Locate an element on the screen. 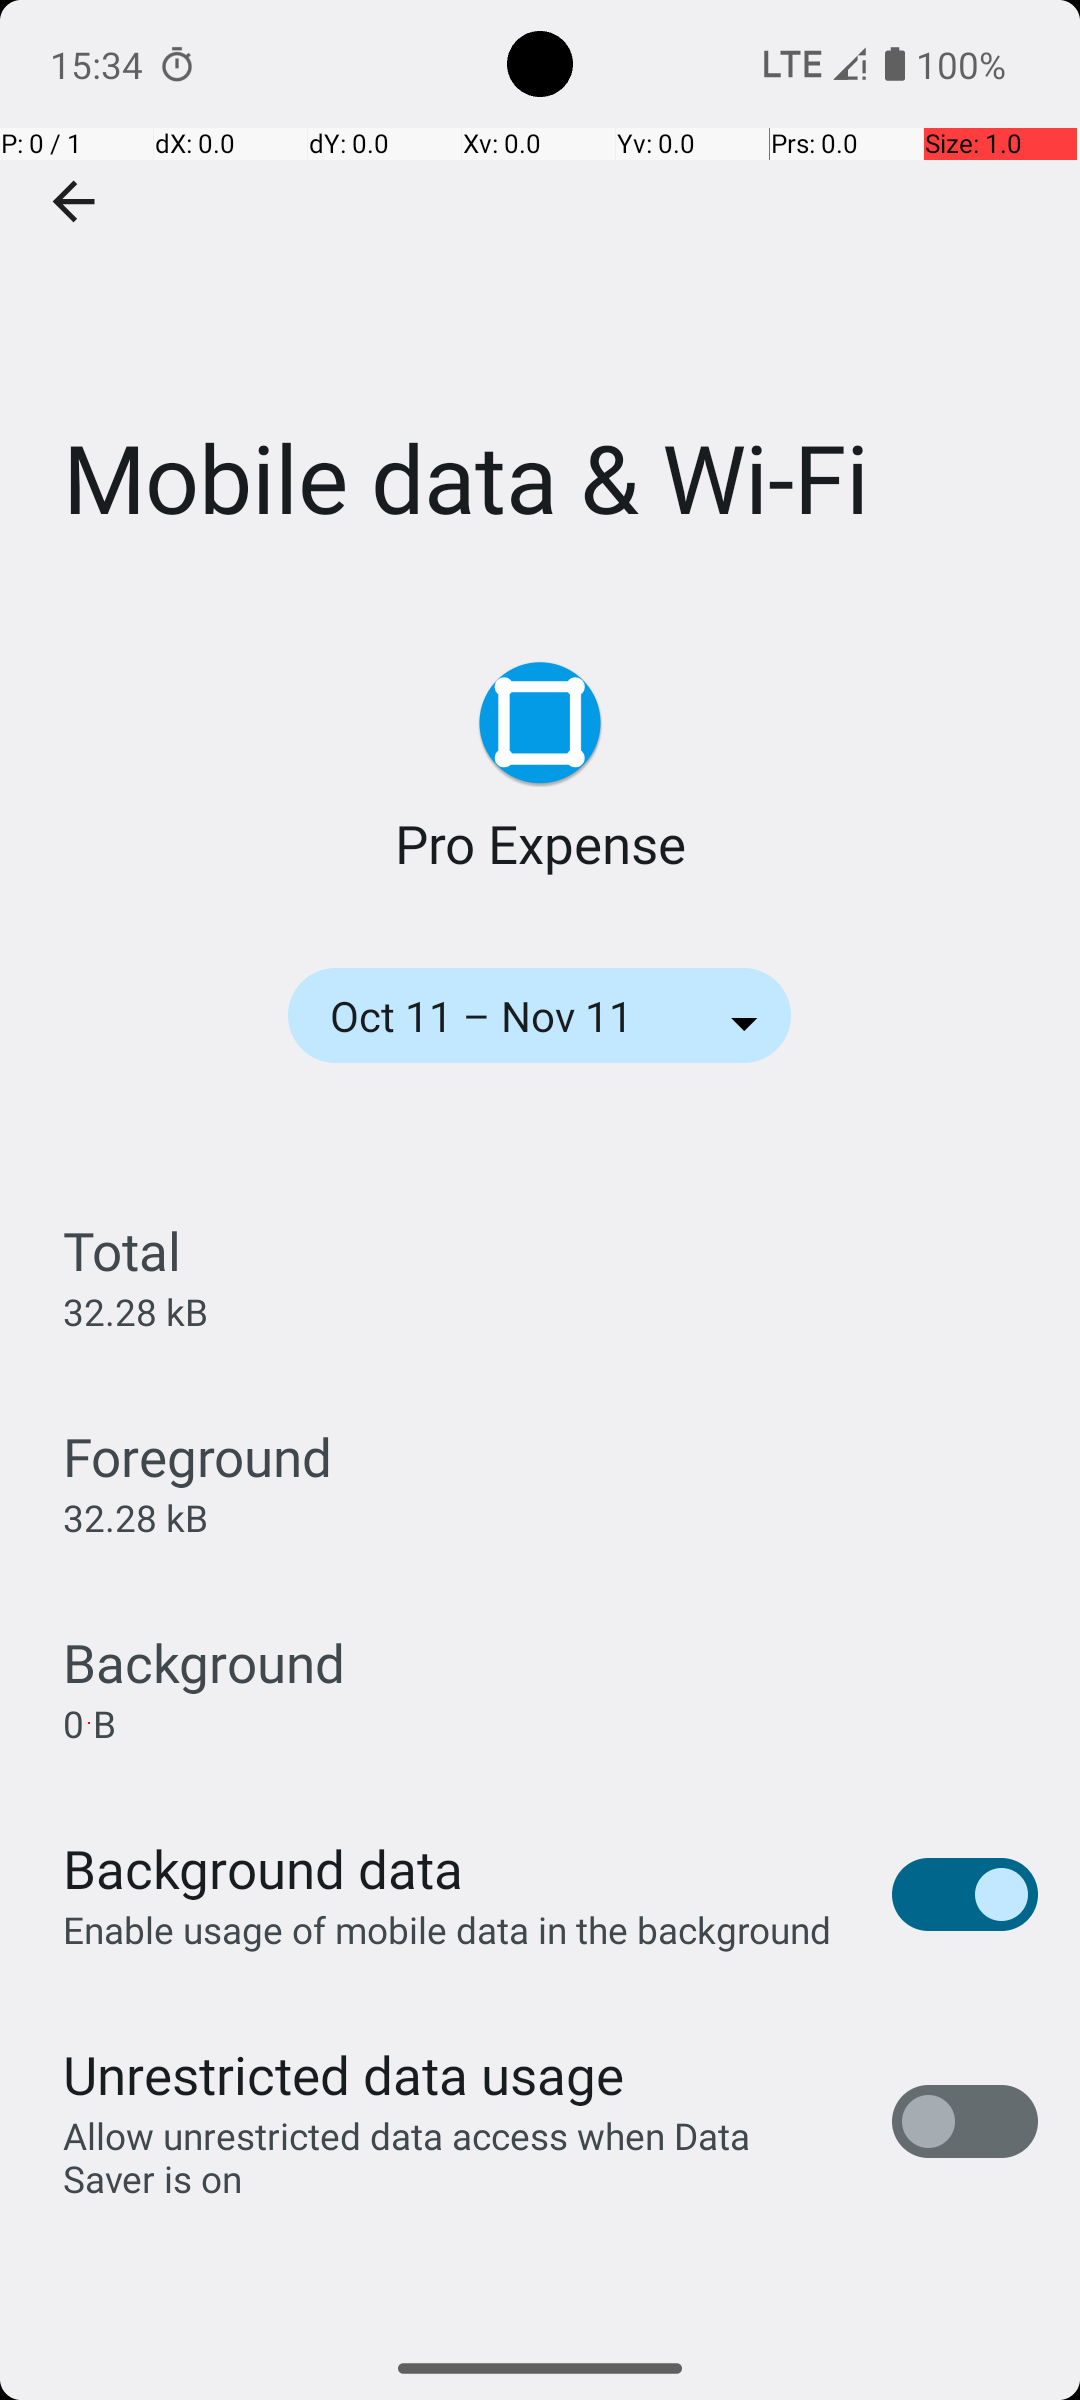  Oct 11 – Nov 11 is located at coordinates (508, 1016).